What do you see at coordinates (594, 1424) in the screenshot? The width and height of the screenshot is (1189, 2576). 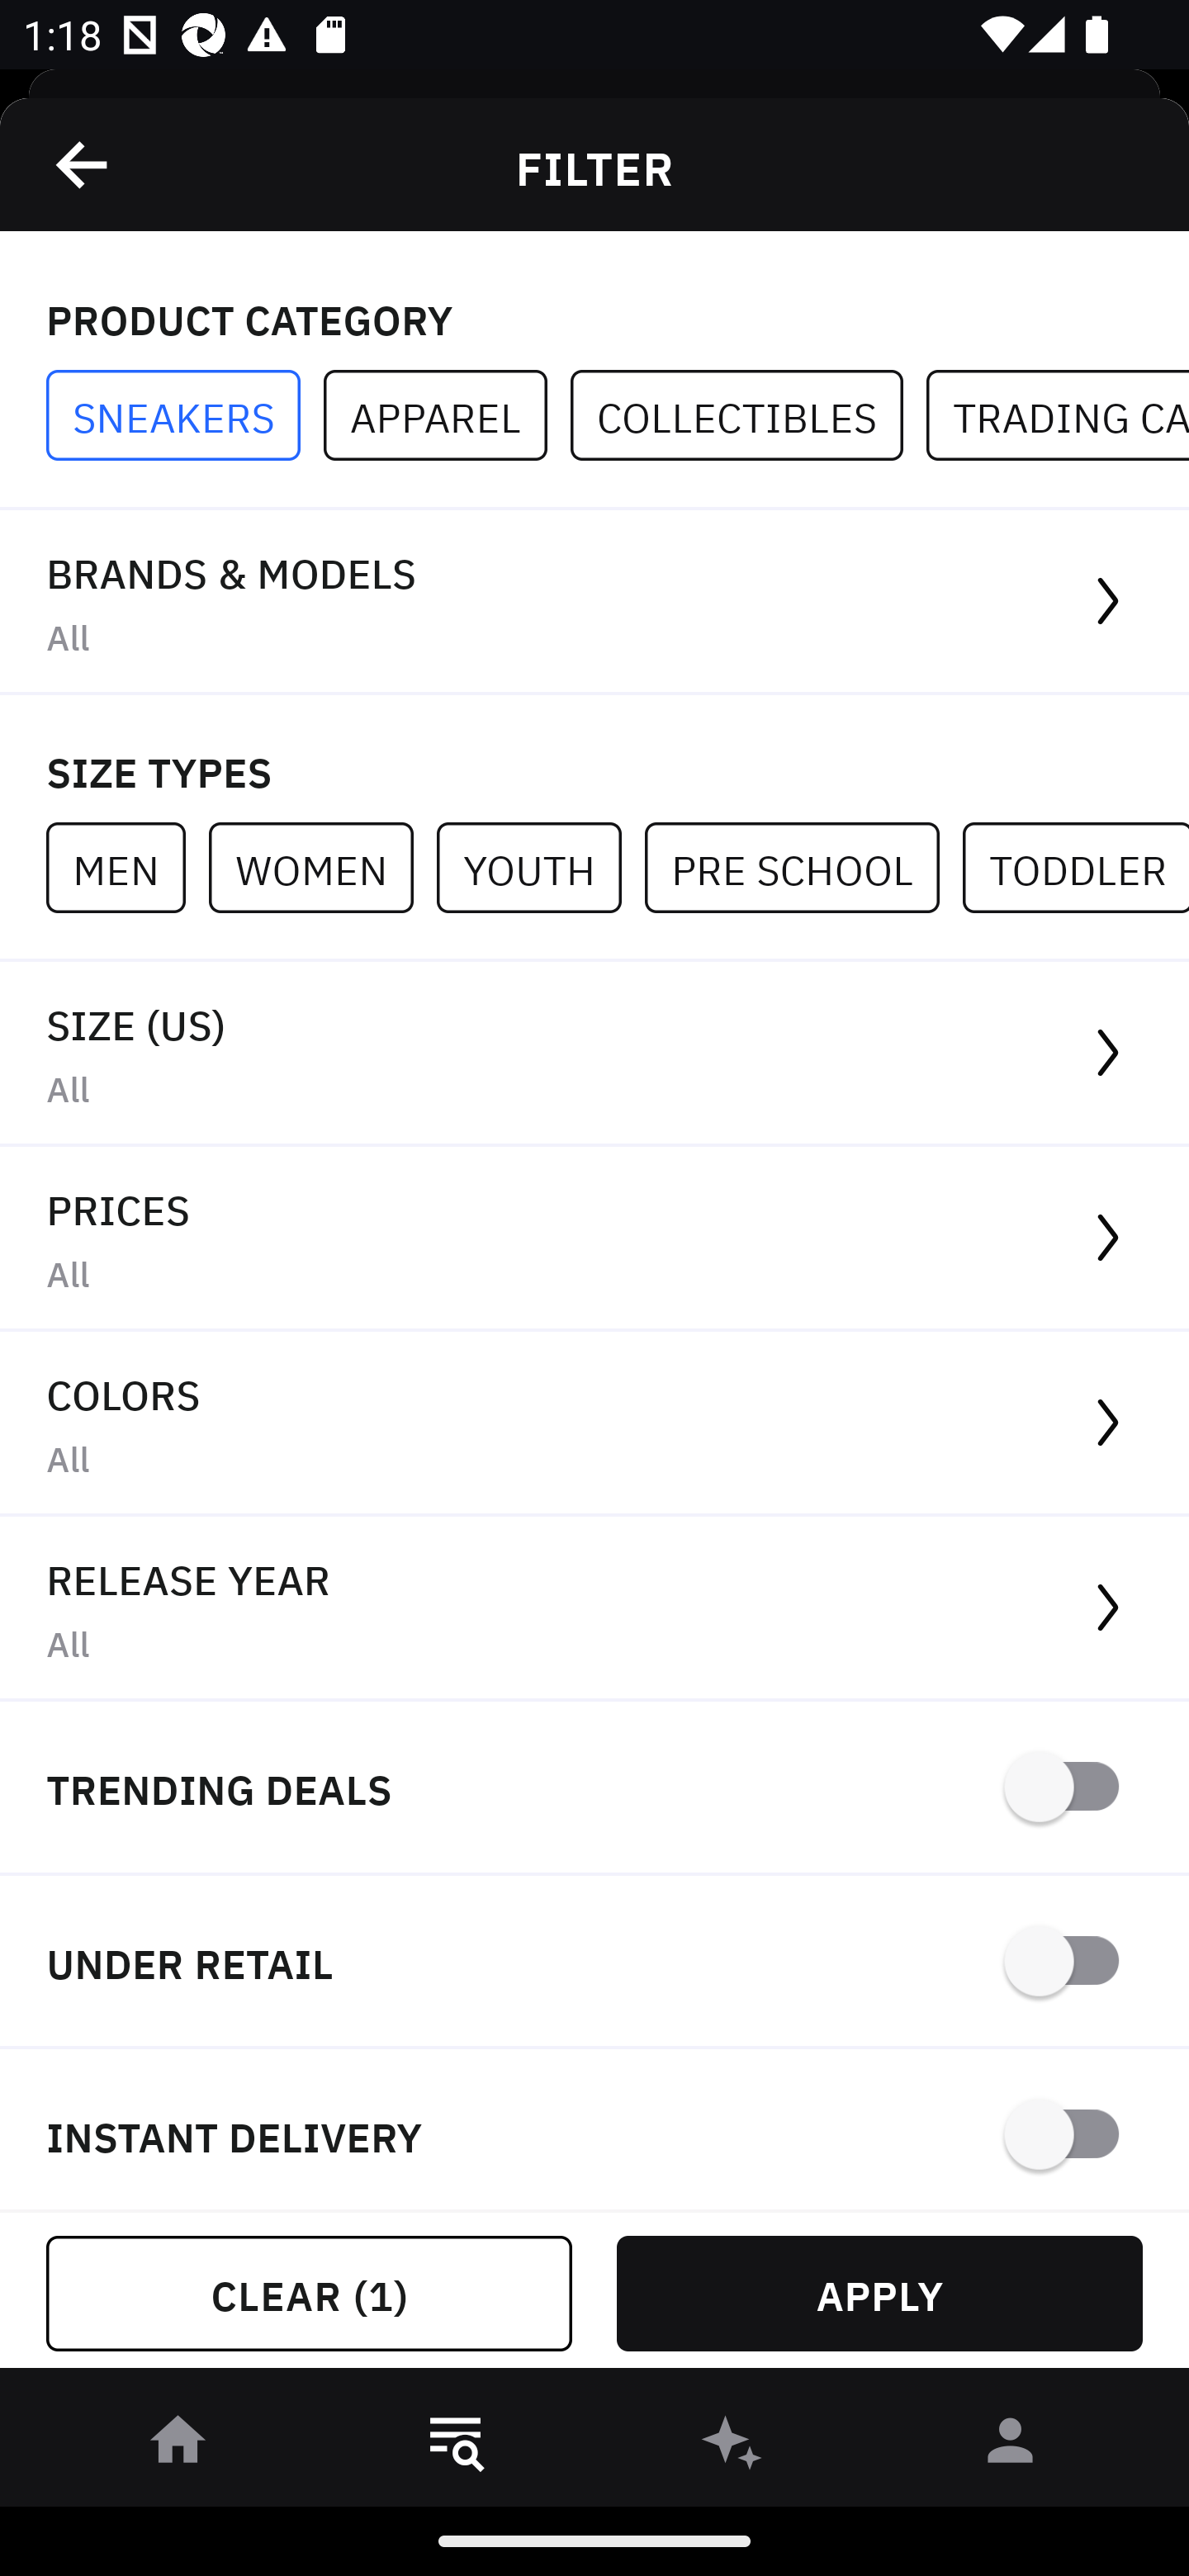 I see `COLORS All` at bounding box center [594, 1424].